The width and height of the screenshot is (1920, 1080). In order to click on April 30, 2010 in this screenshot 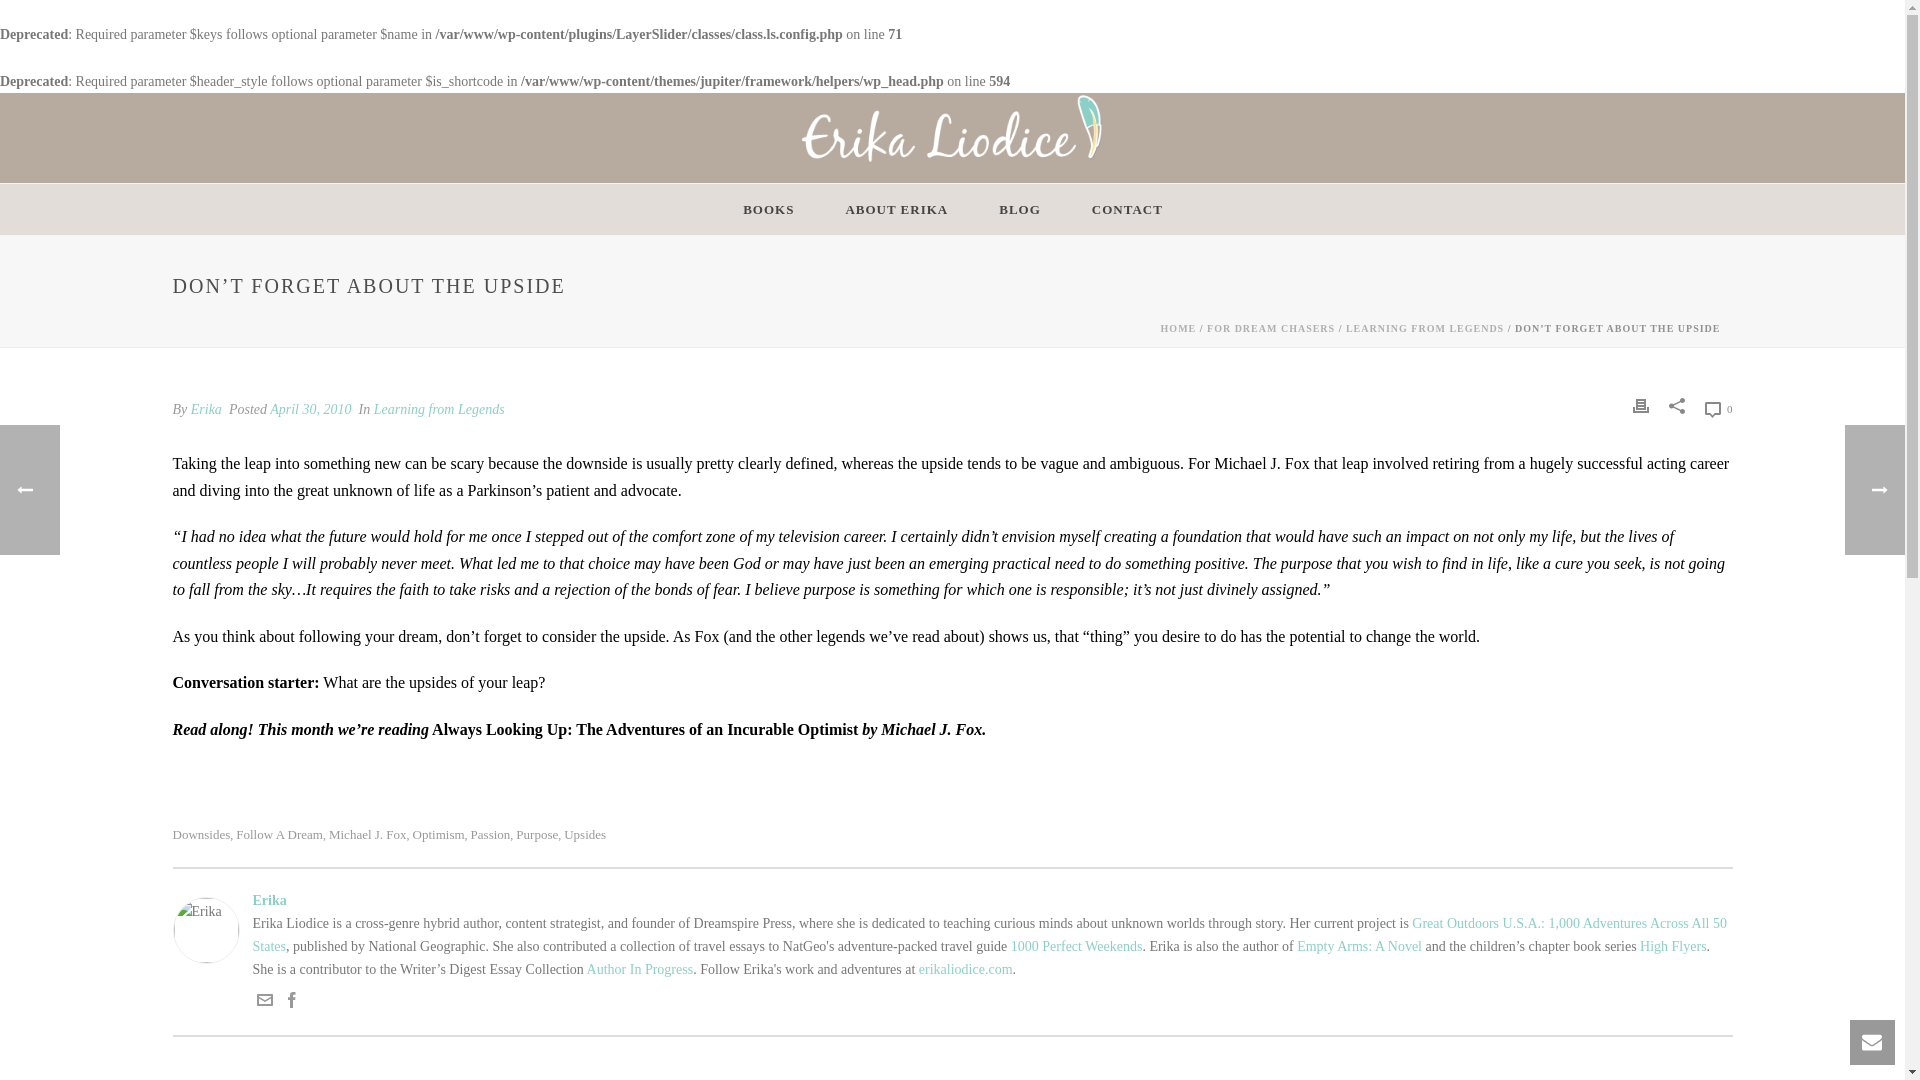, I will do `click(310, 408)`.